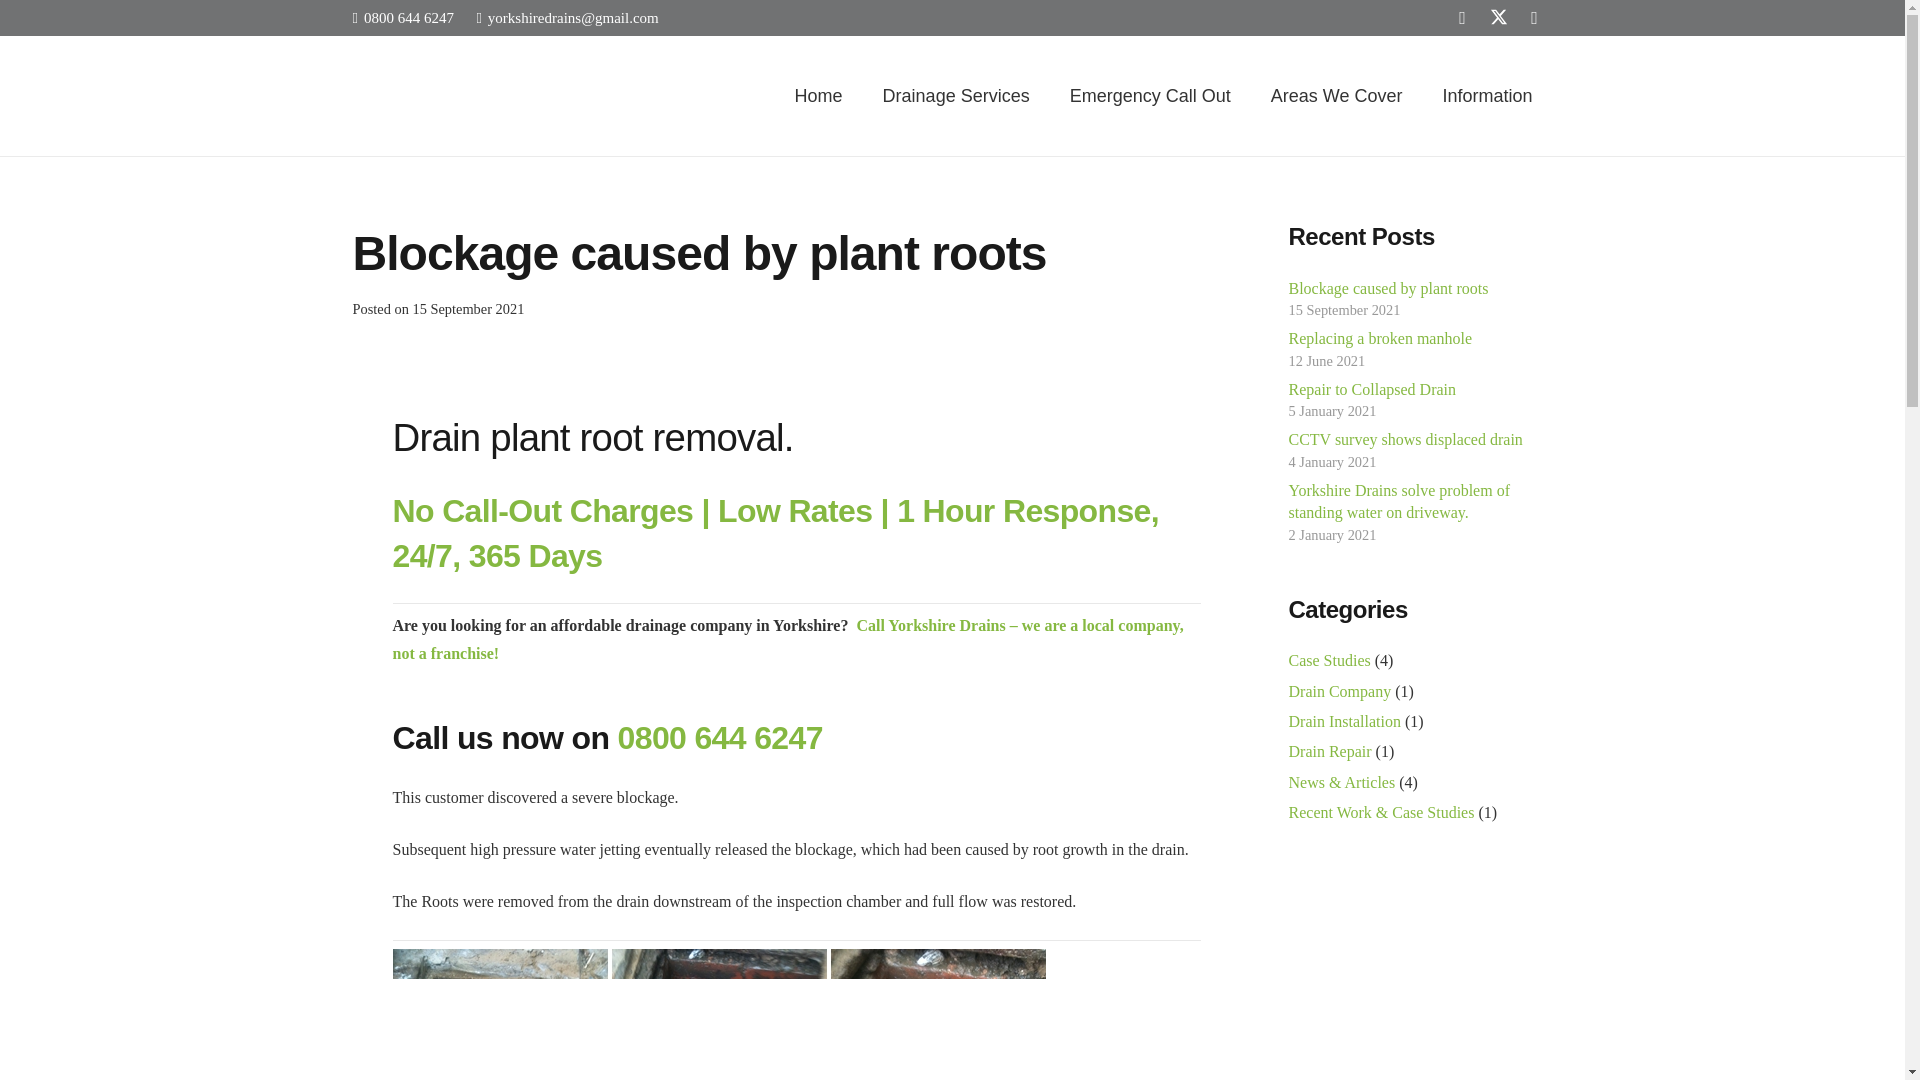 This screenshot has height=1080, width=1920. I want to click on Twitter, so click(1498, 18).